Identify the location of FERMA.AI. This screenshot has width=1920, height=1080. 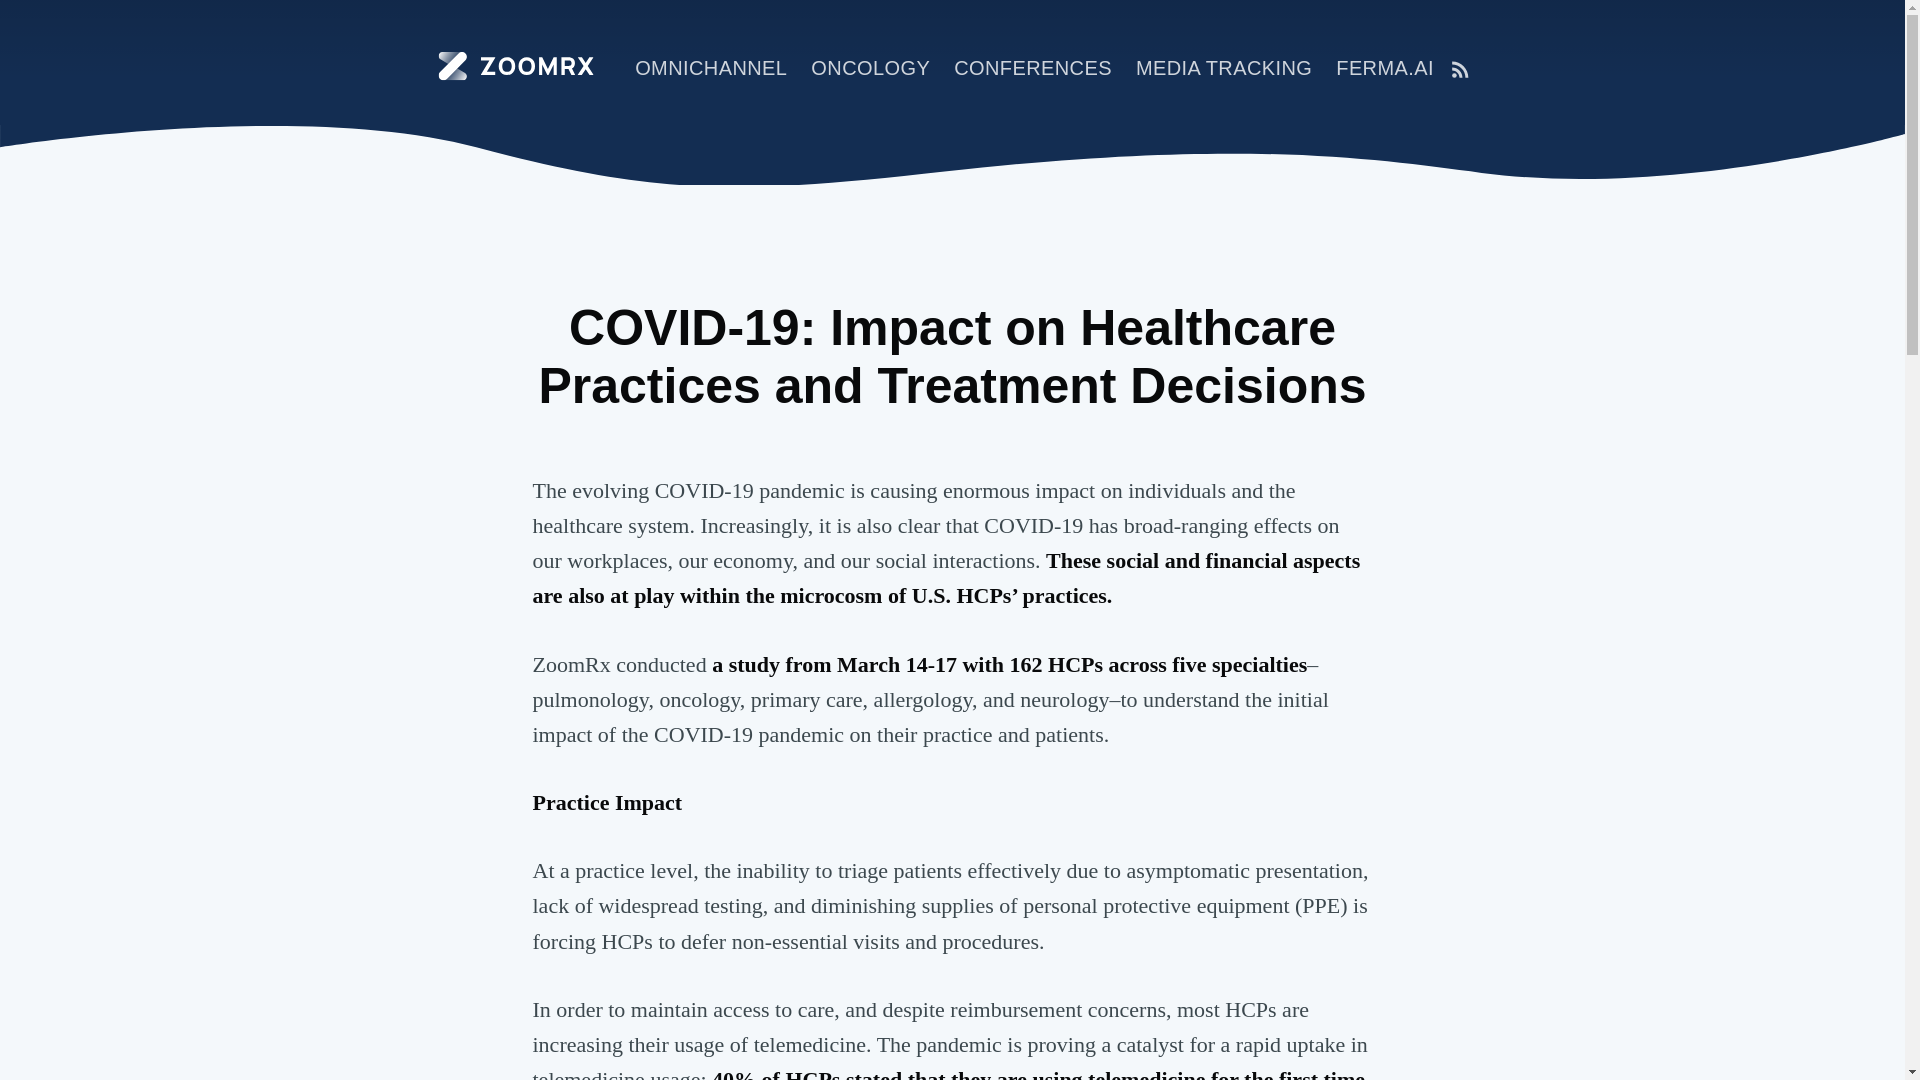
(1384, 68).